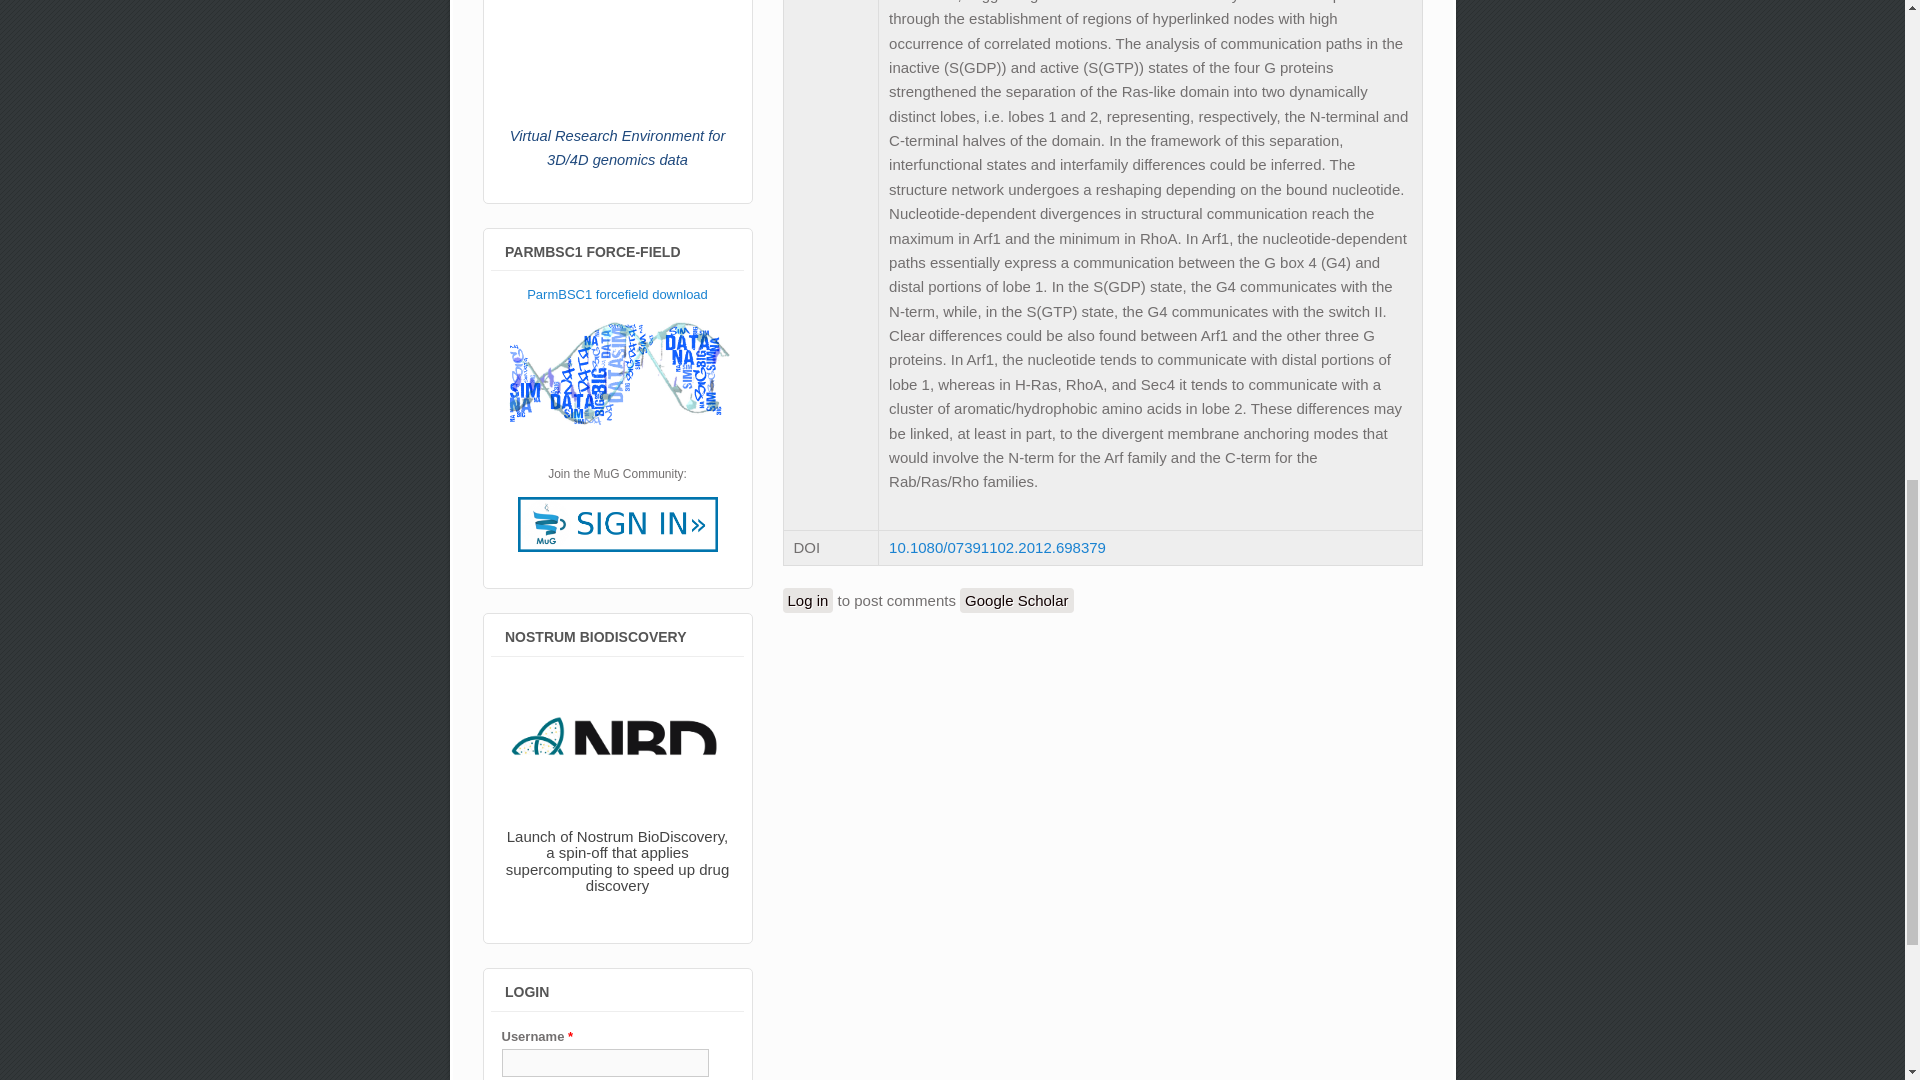 This screenshot has height=1080, width=1920. Describe the element at coordinates (1016, 600) in the screenshot. I see `Click to search Google Scholar for this entry` at that location.